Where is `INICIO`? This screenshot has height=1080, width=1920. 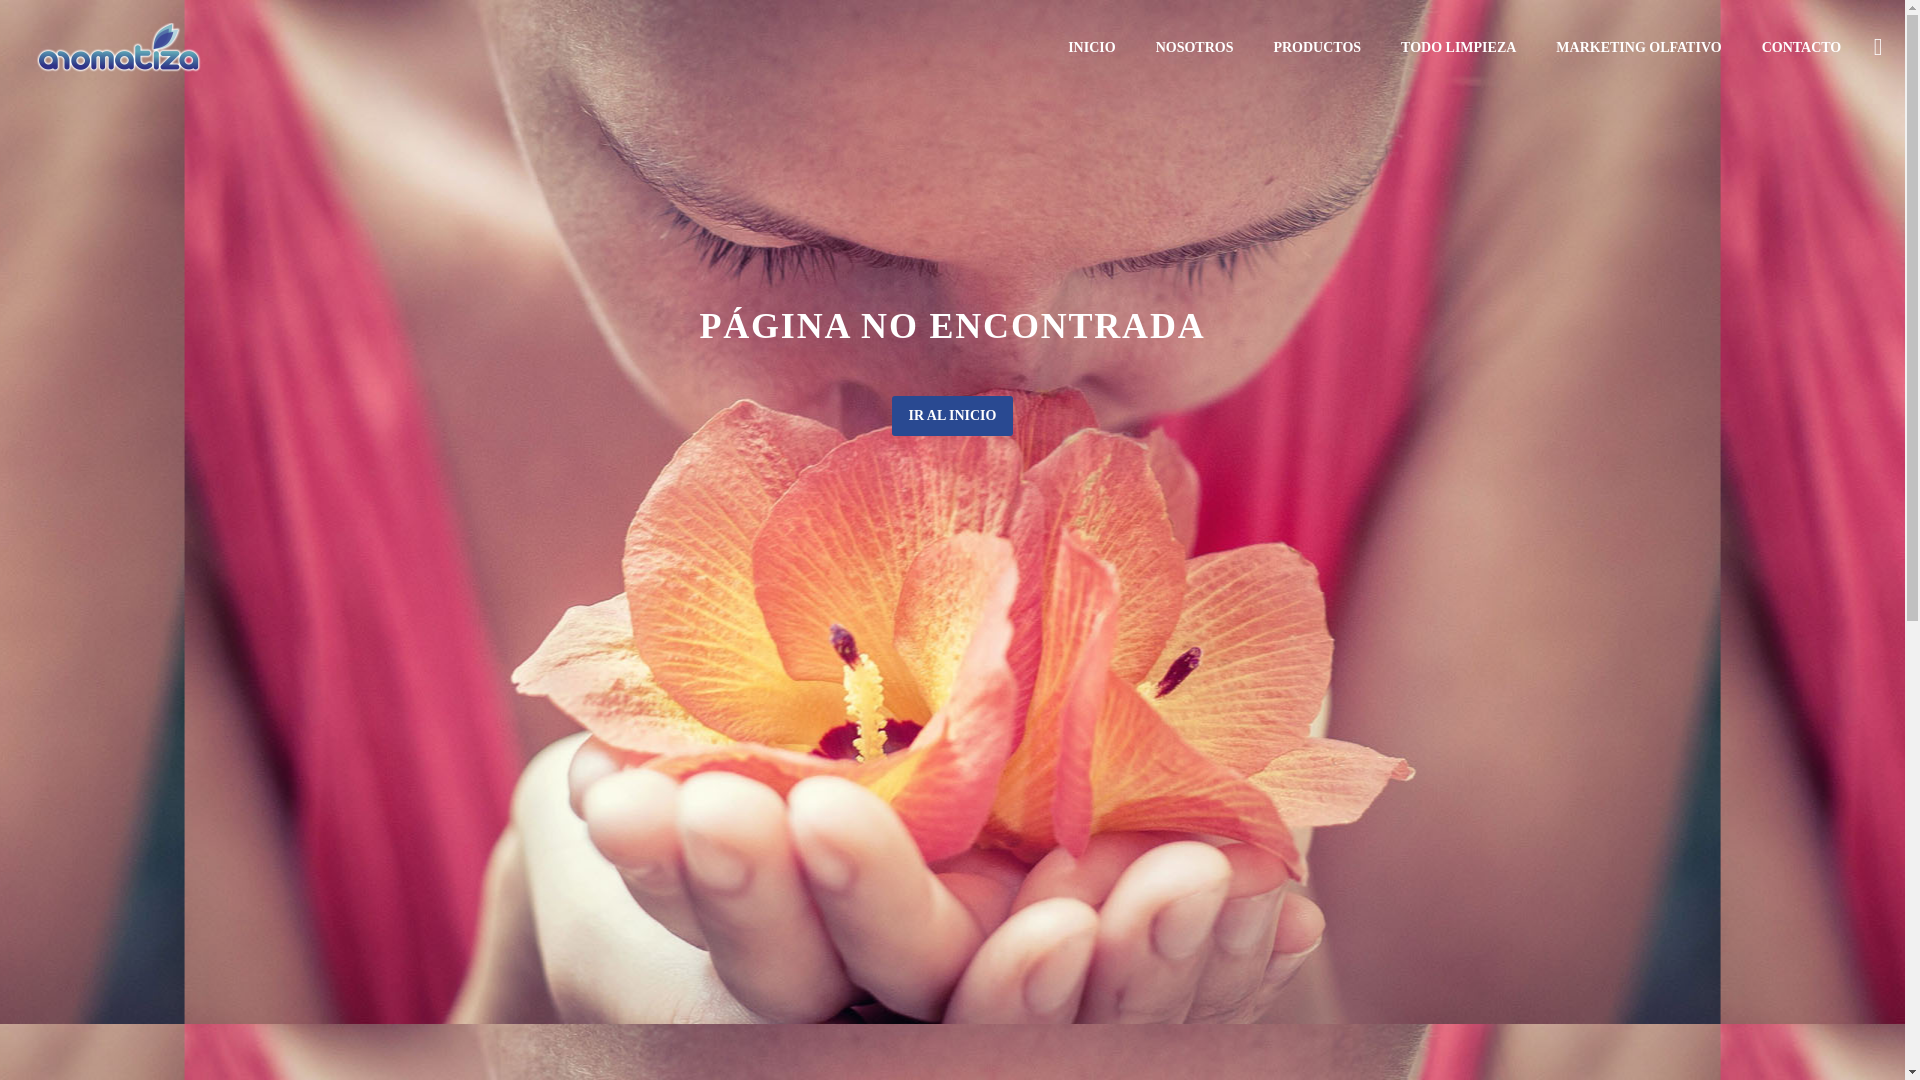
INICIO is located at coordinates (1091, 48).